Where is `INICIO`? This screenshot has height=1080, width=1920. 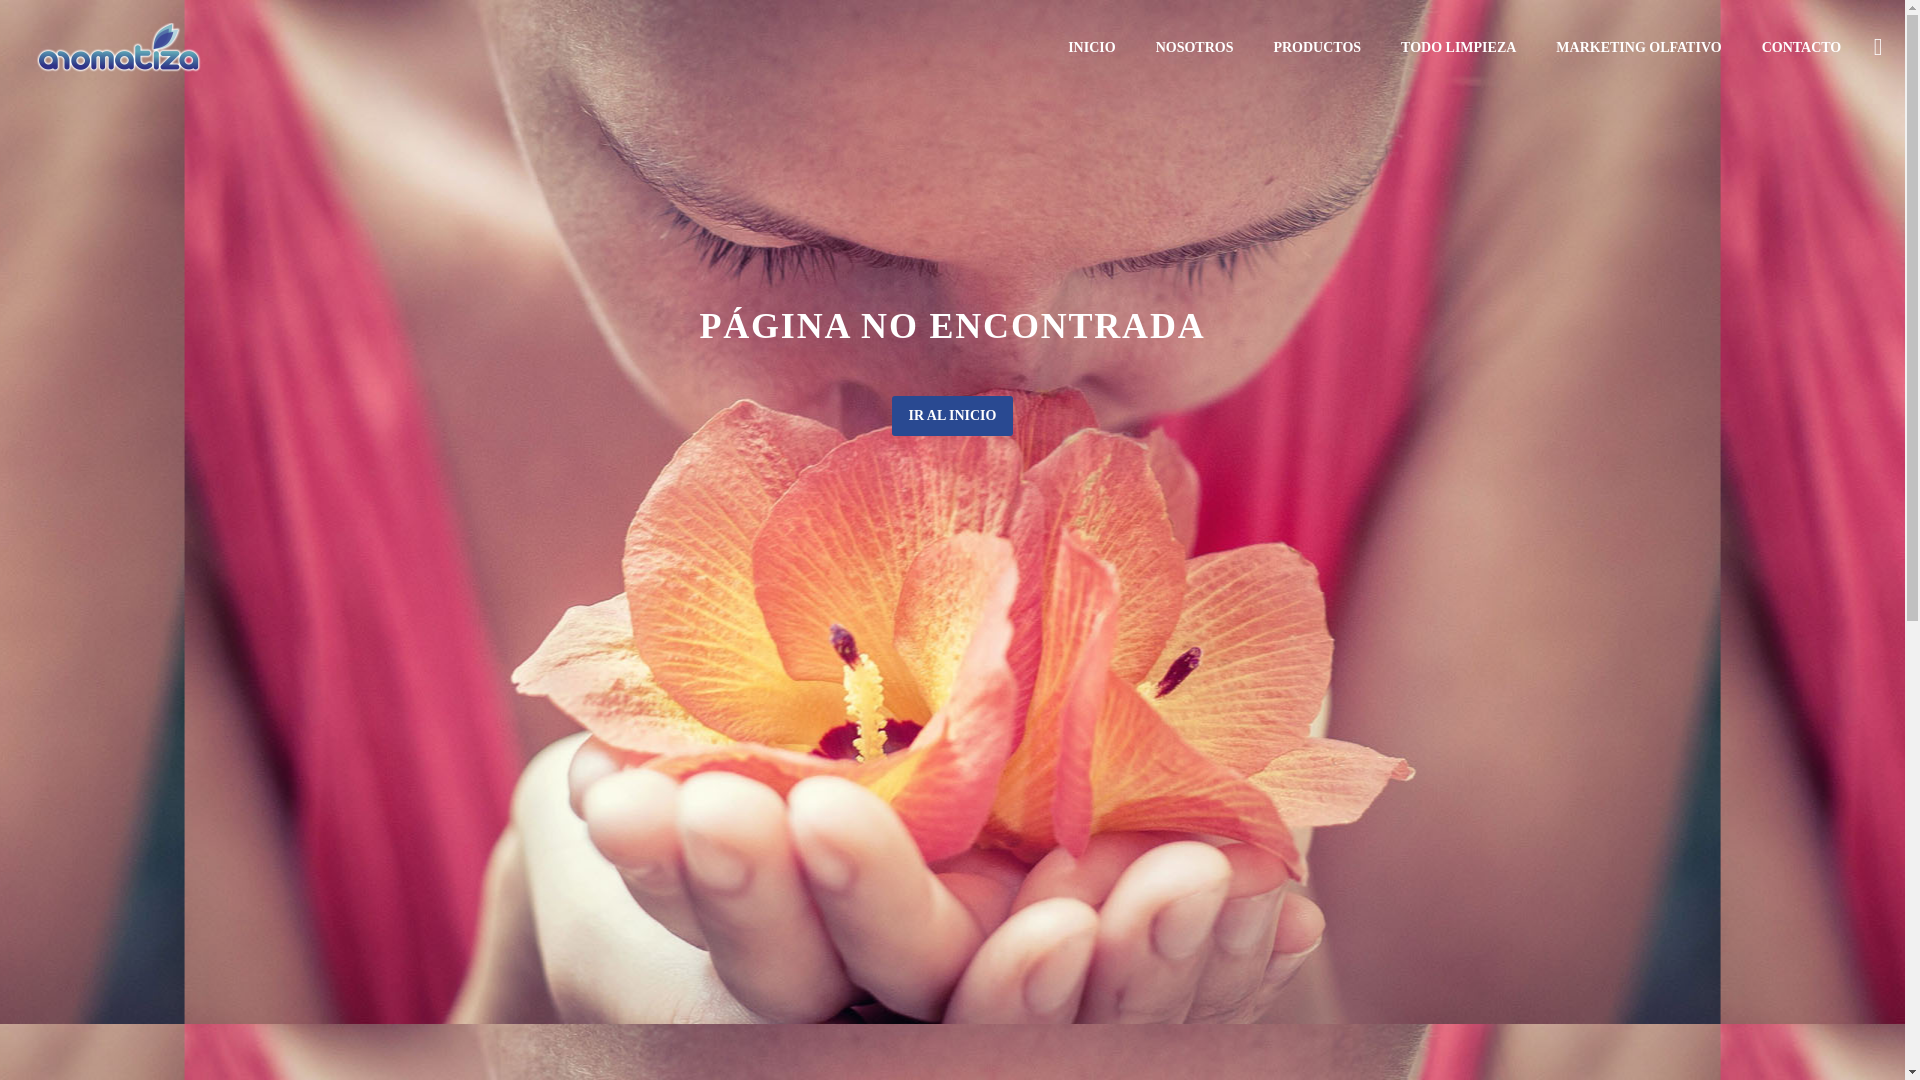
INICIO is located at coordinates (1091, 48).